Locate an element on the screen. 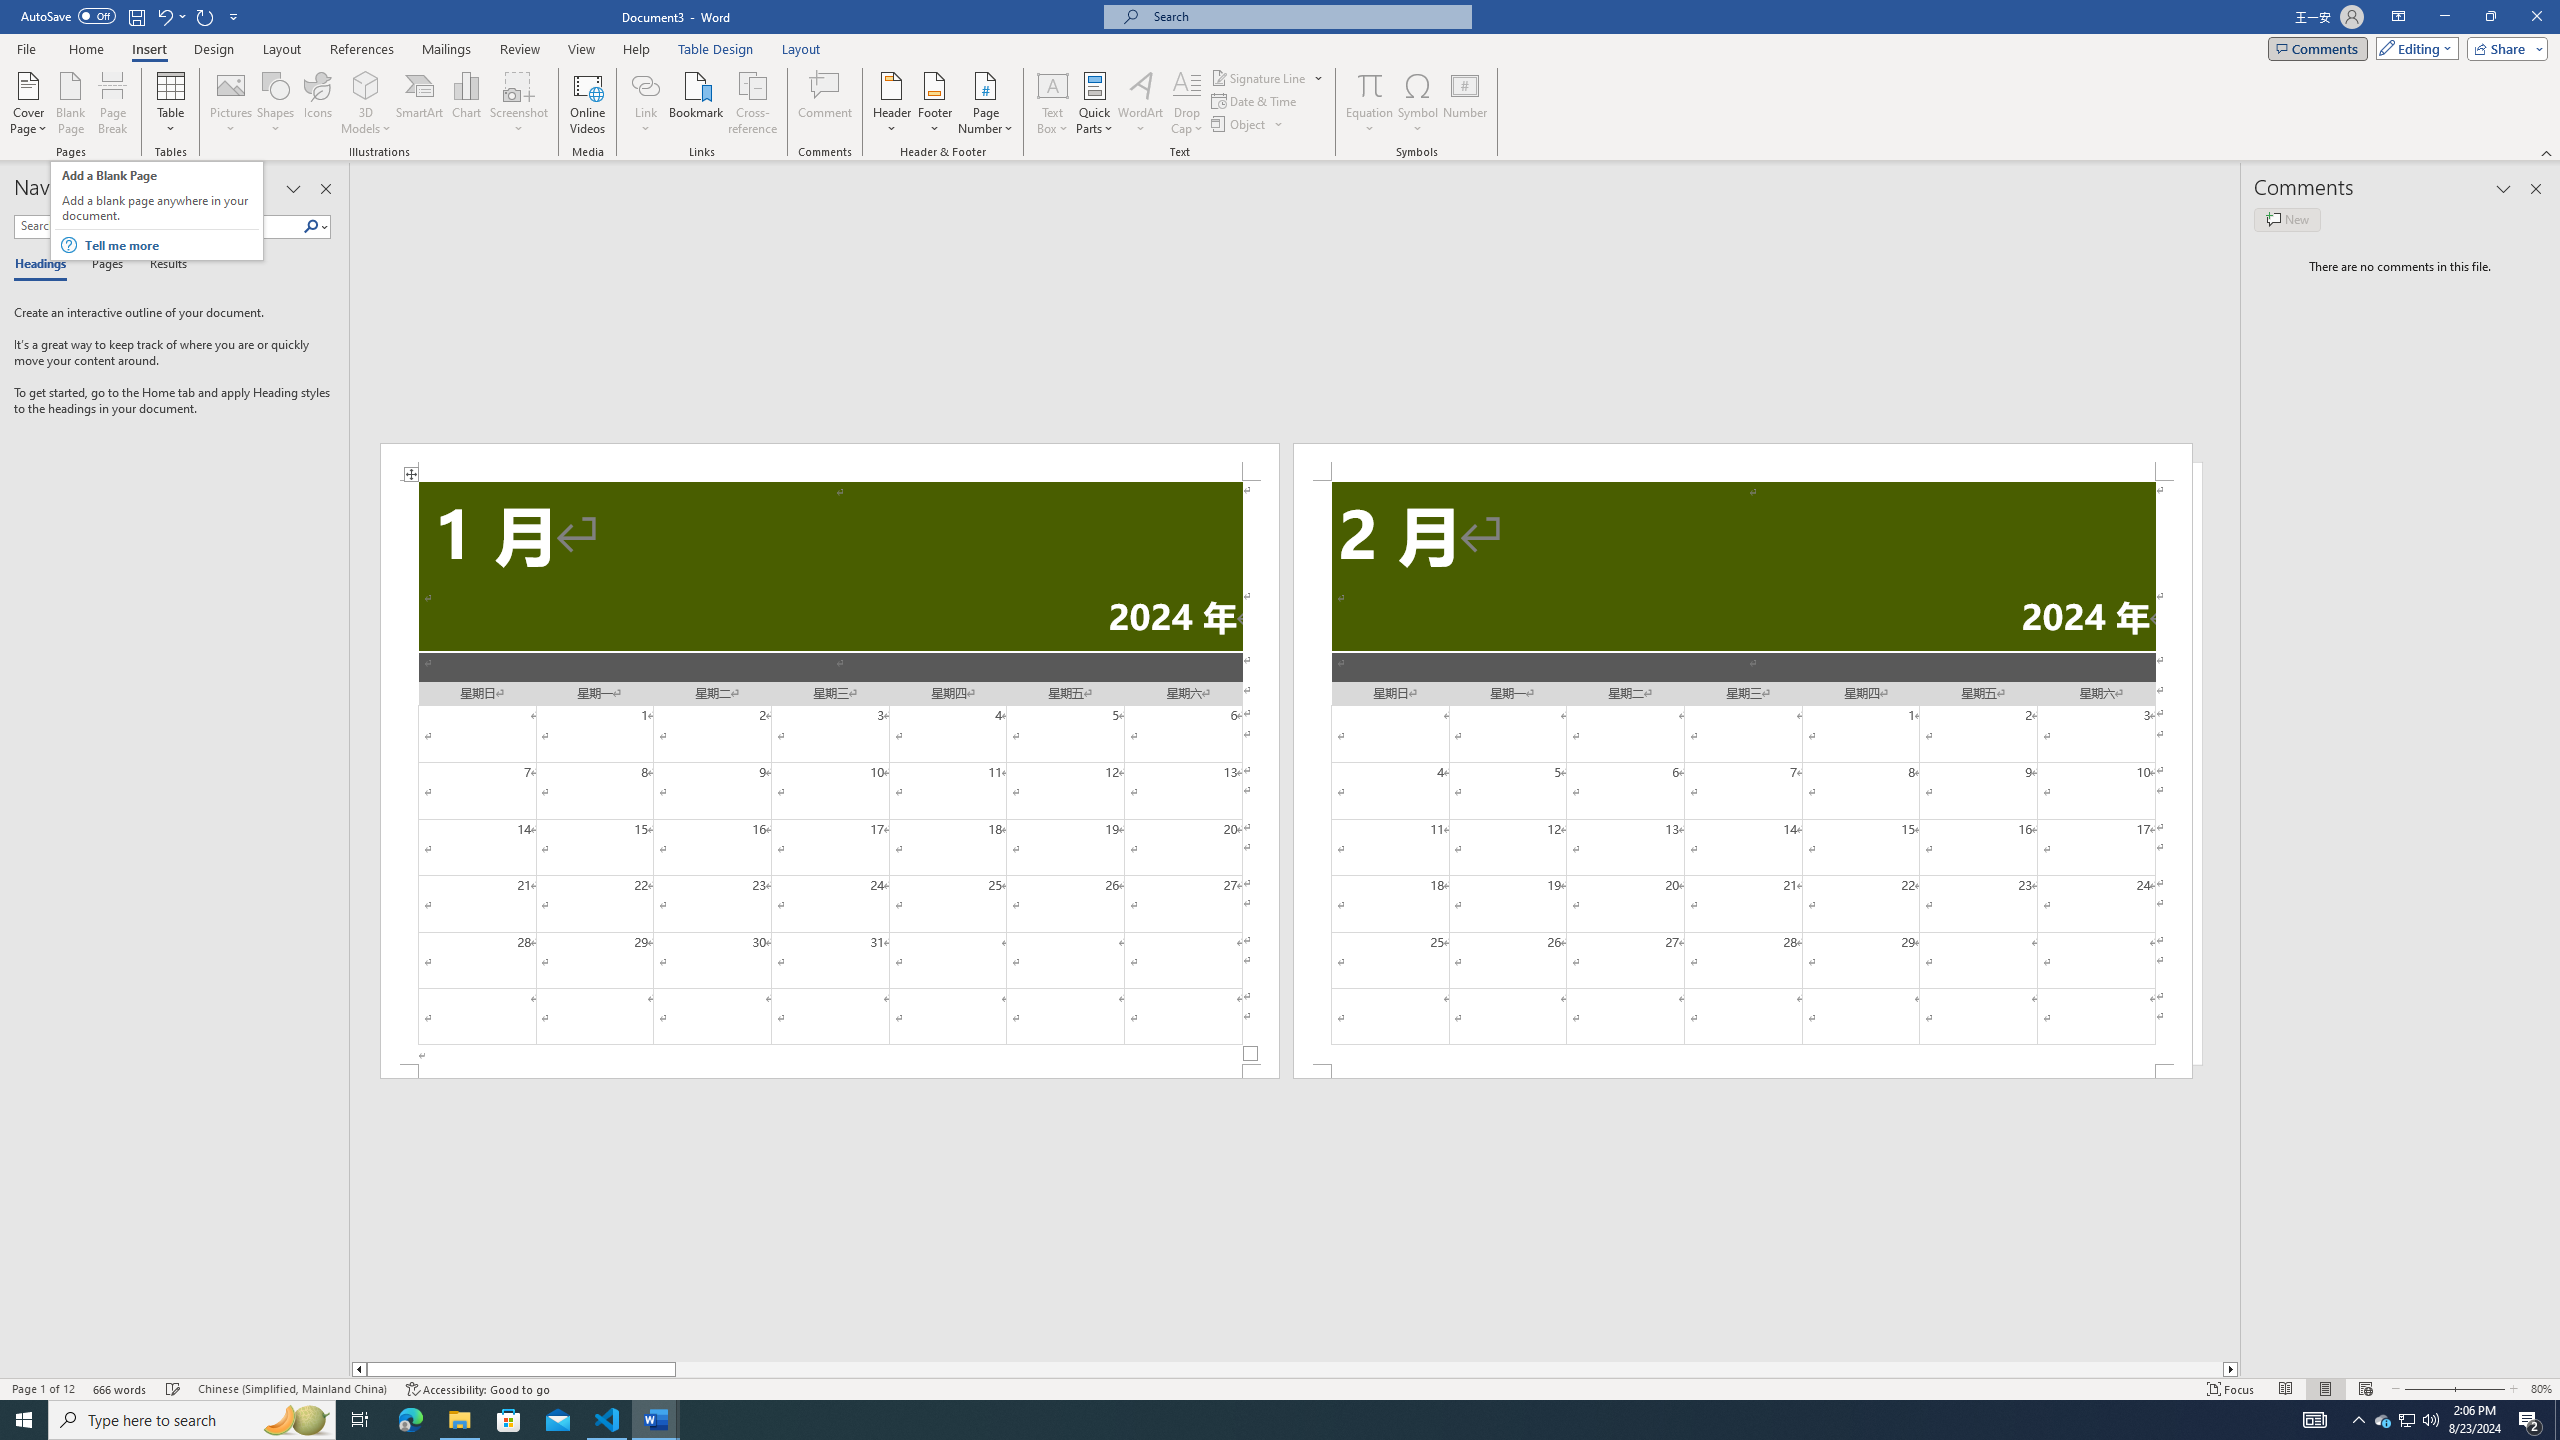 The height and width of the screenshot is (1440, 2560). Tell me more is located at coordinates (170, 245).